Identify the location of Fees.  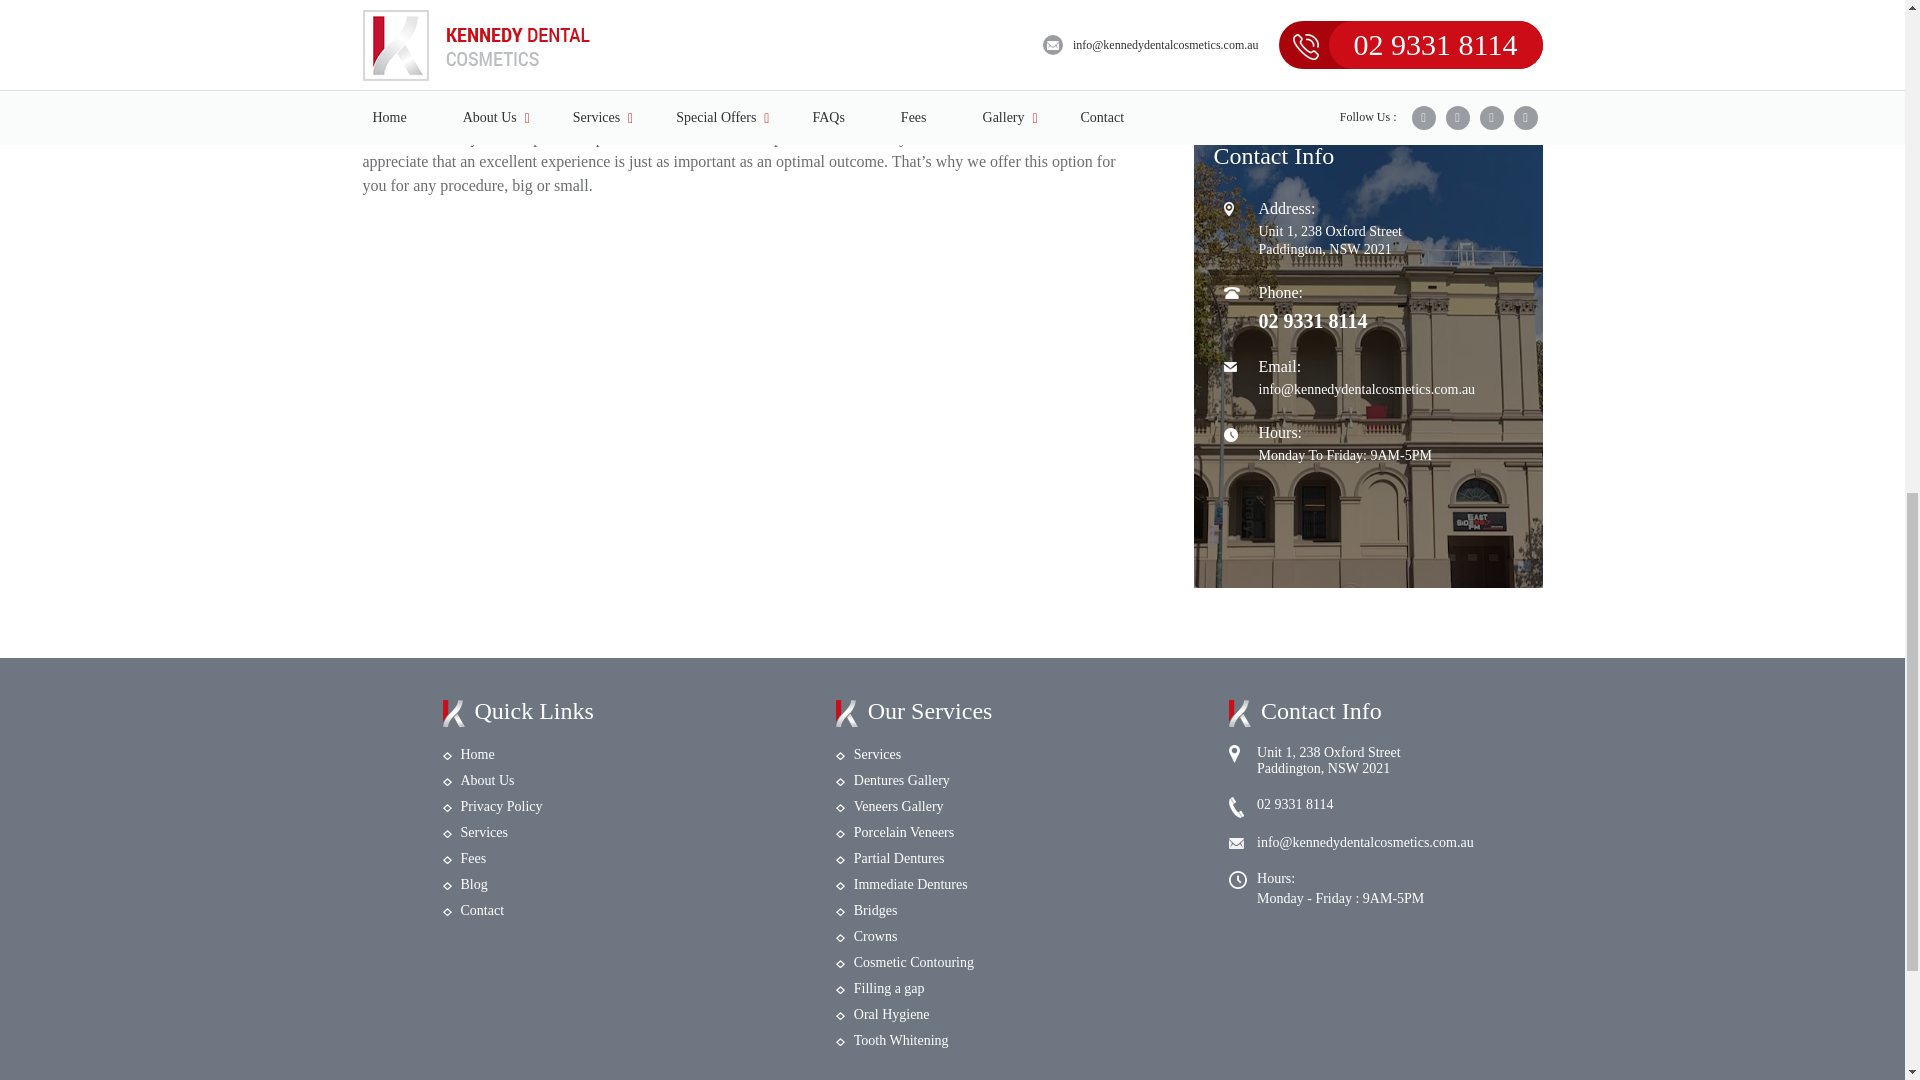
(472, 858).